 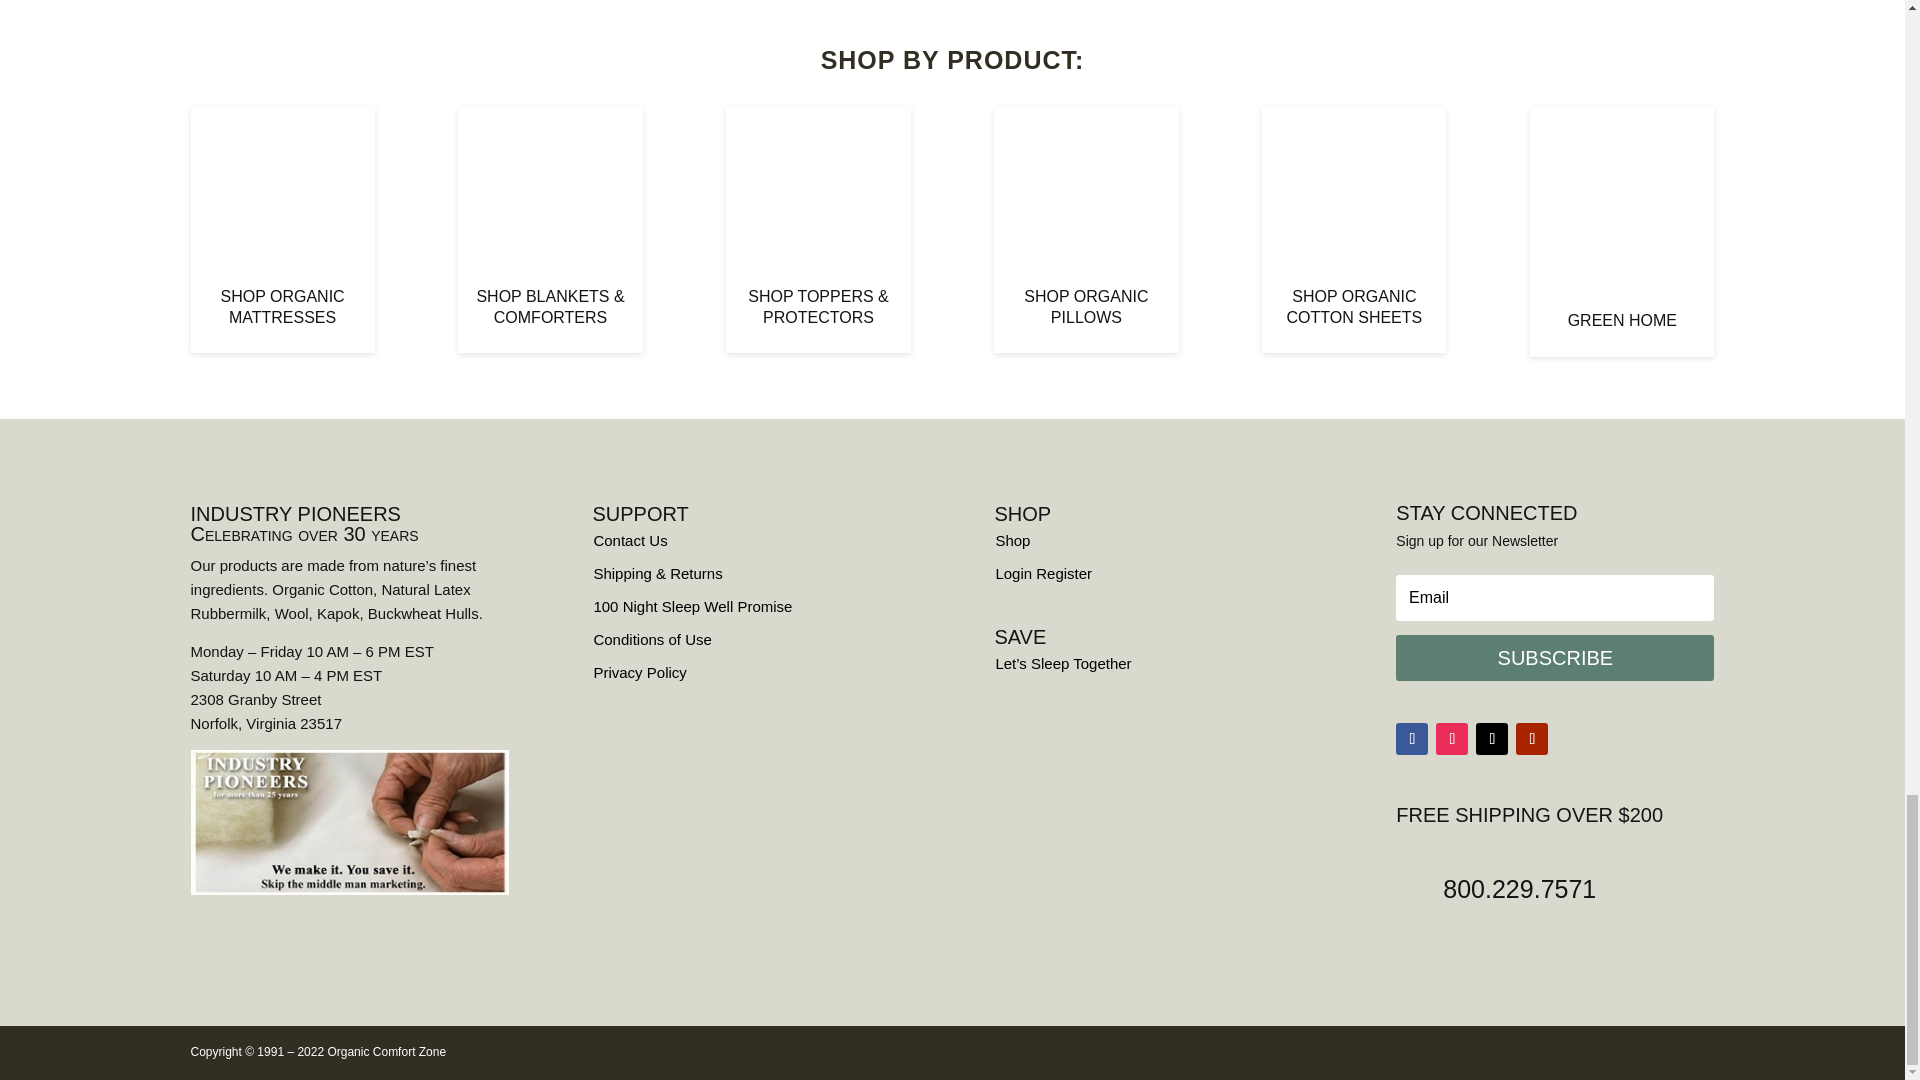 What do you see at coordinates (1532, 738) in the screenshot?
I see `Follow on Youtube` at bounding box center [1532, 738].